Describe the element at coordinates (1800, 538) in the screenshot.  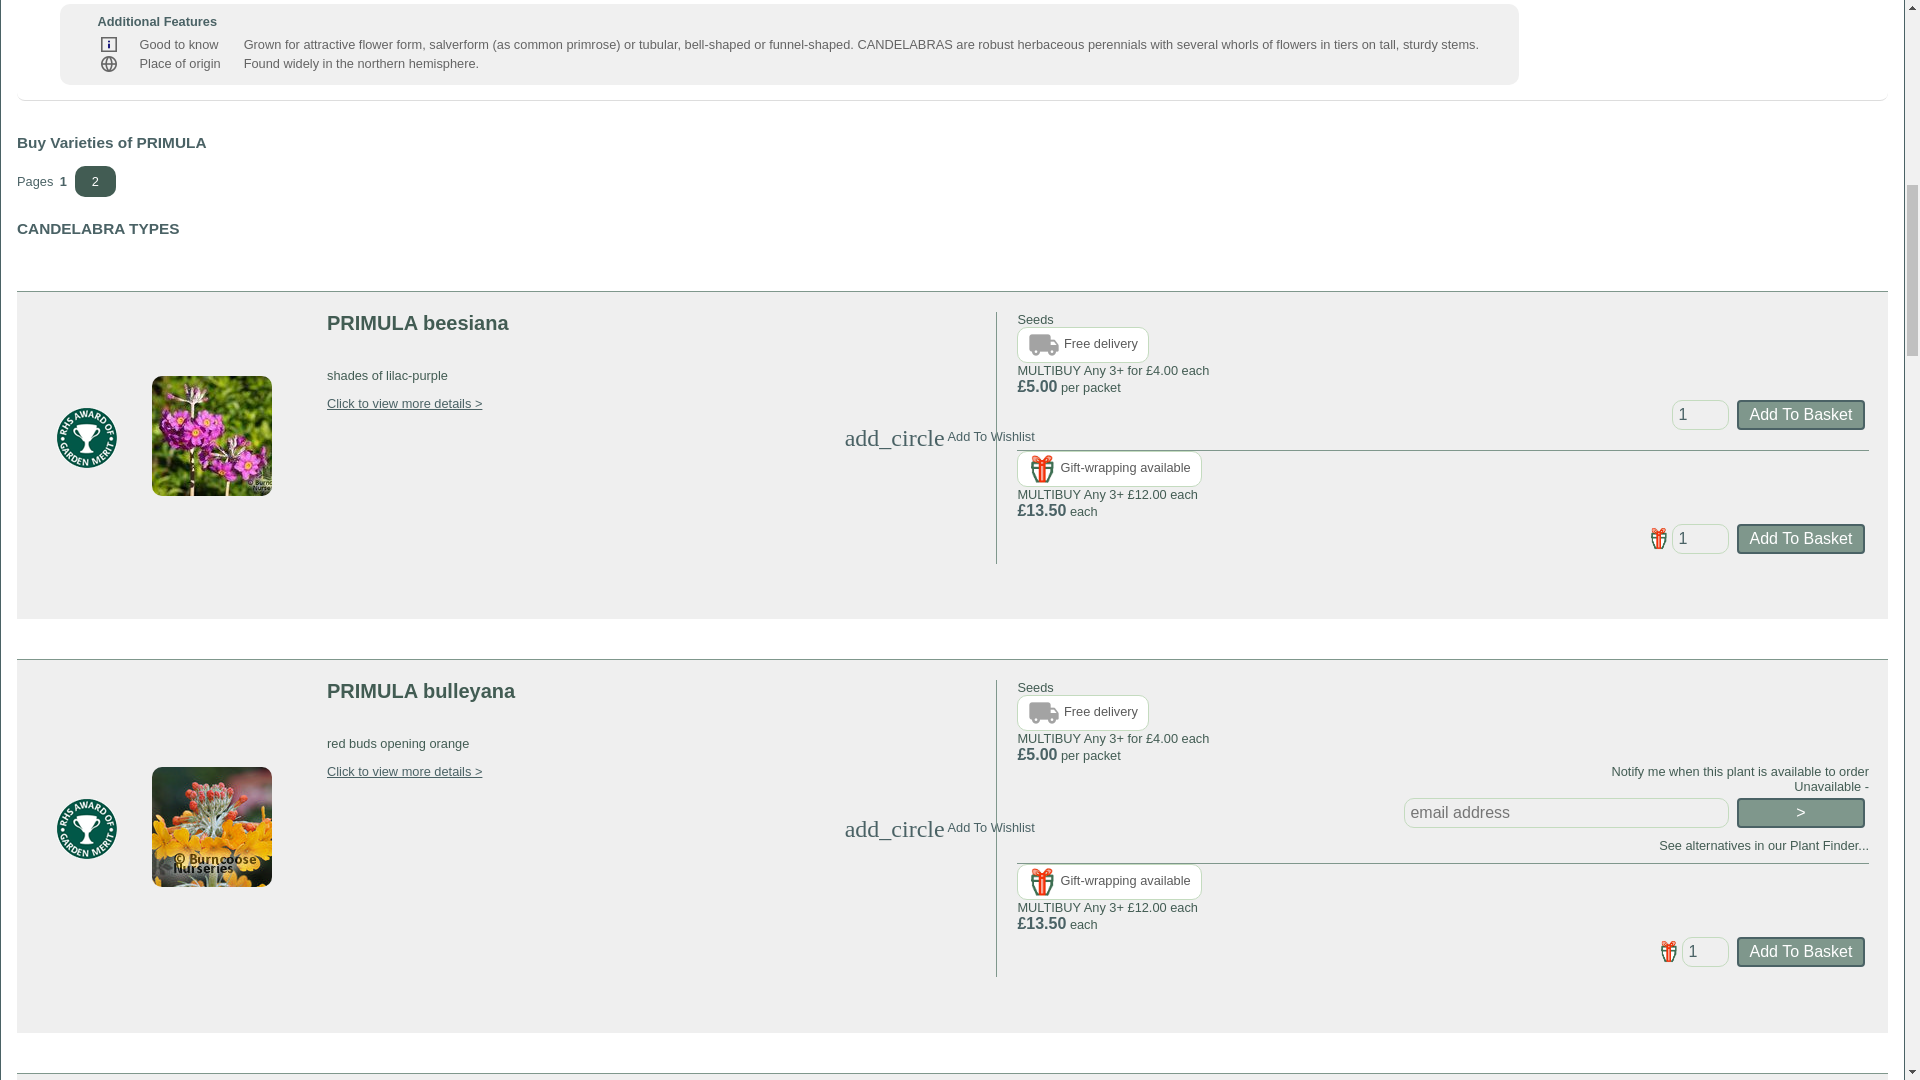
I see `Add To Basket` at that location.